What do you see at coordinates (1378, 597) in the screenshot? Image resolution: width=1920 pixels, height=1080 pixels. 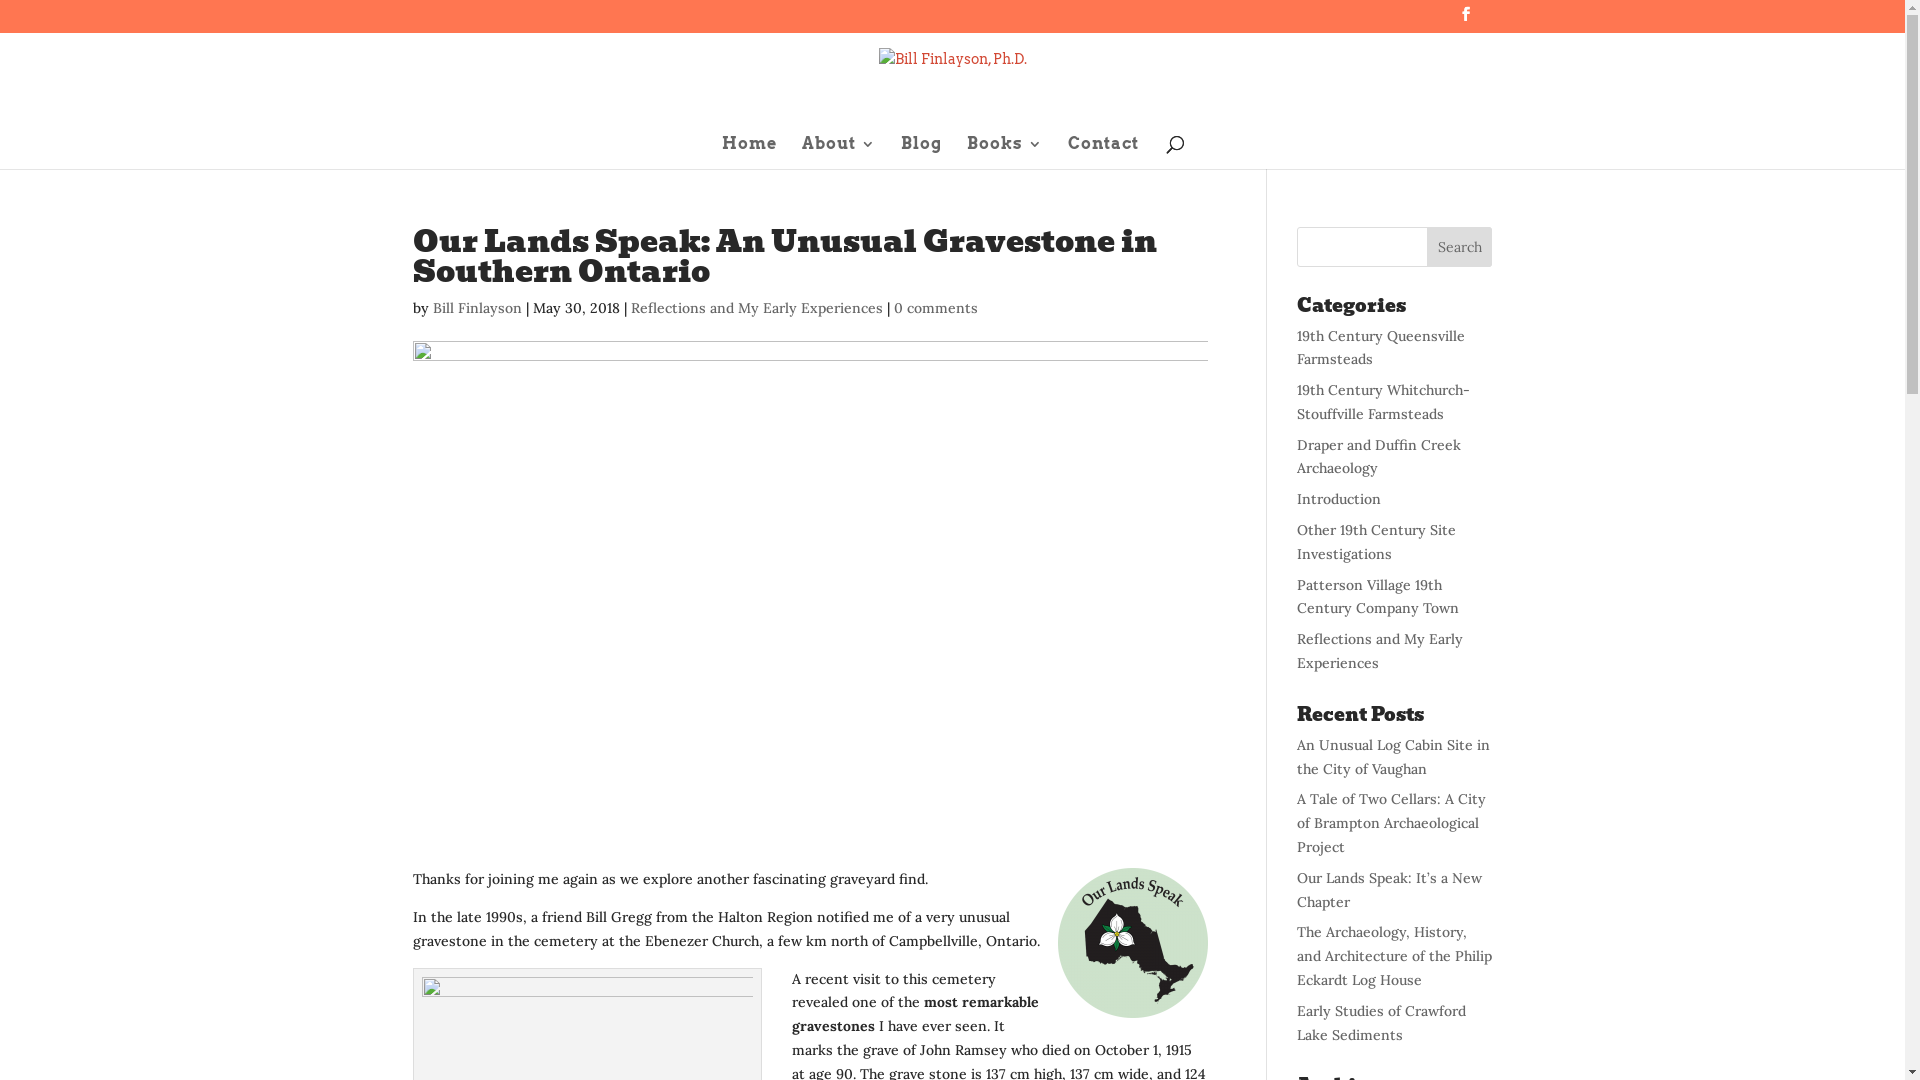 I see `Patterson Village 19th Century Company Town` at bounding box center [1378, 597].